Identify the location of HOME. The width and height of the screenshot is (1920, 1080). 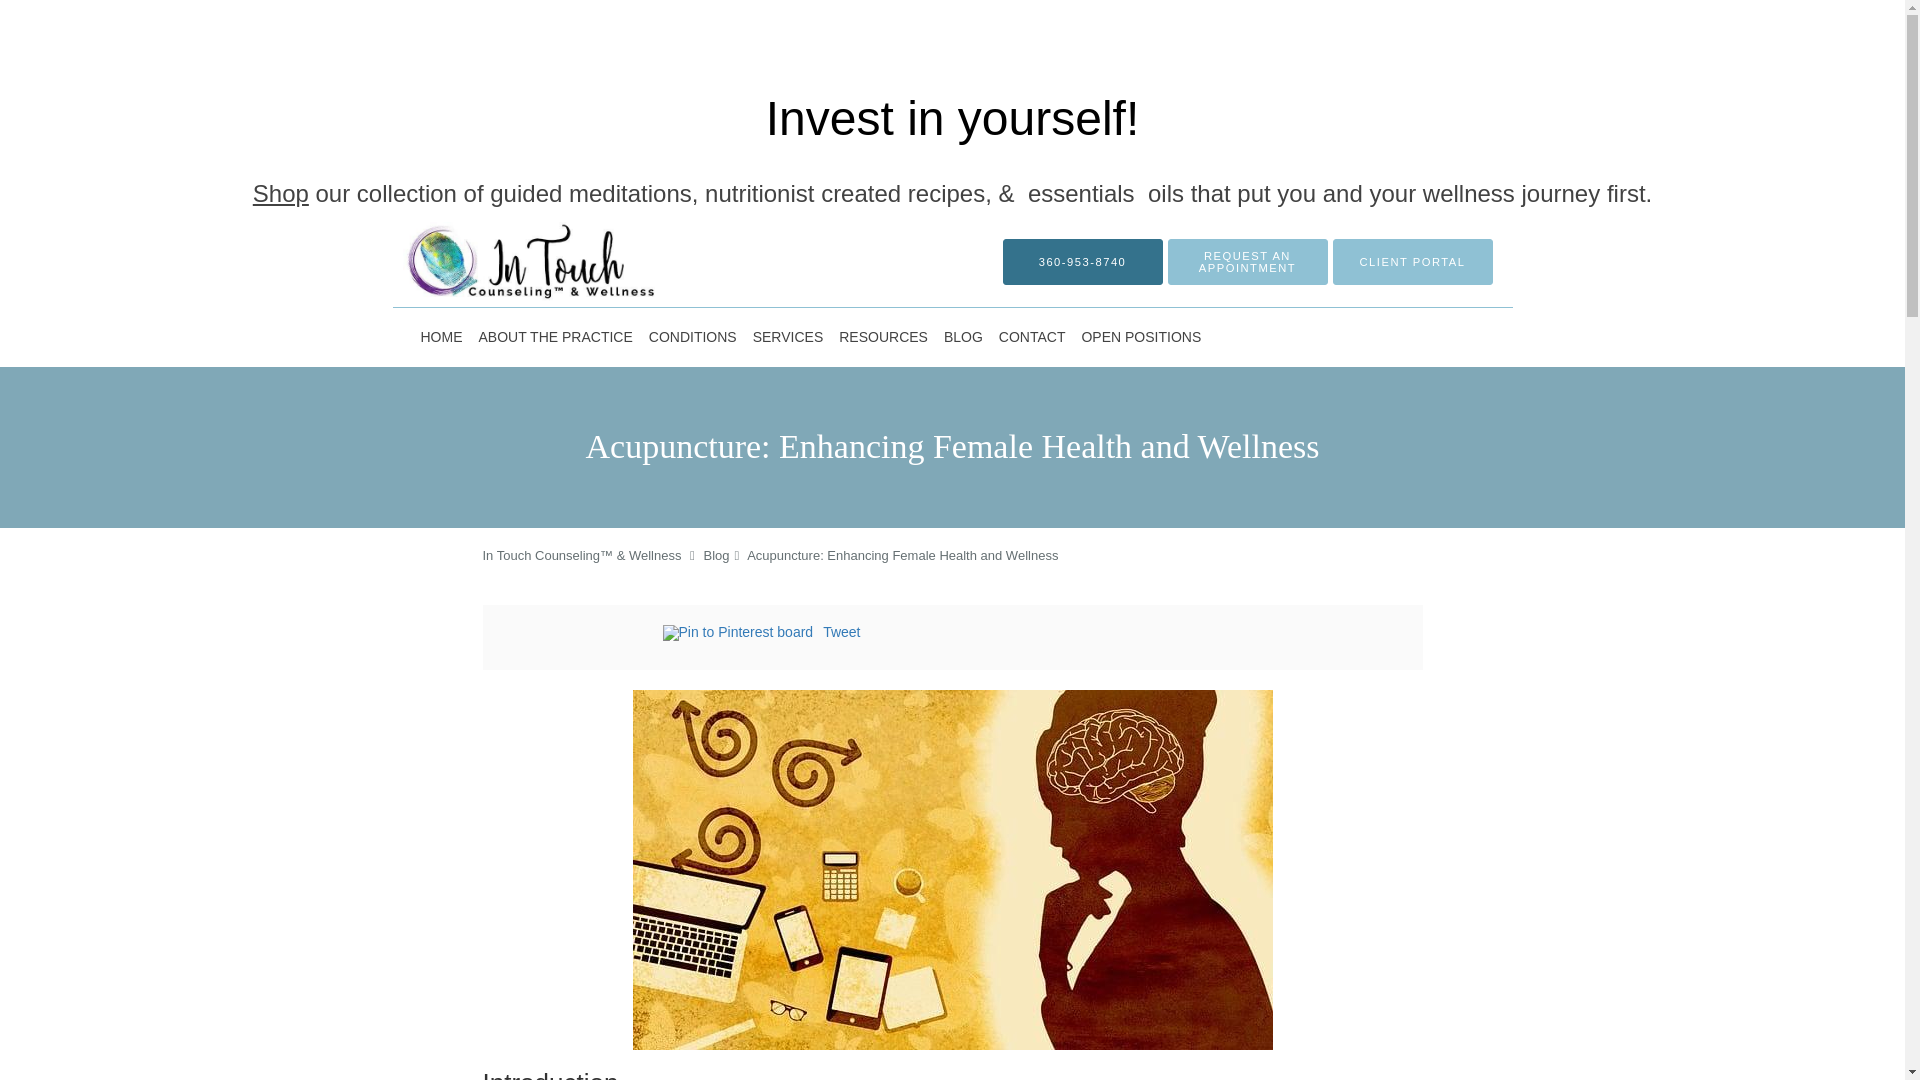
(441, 336).